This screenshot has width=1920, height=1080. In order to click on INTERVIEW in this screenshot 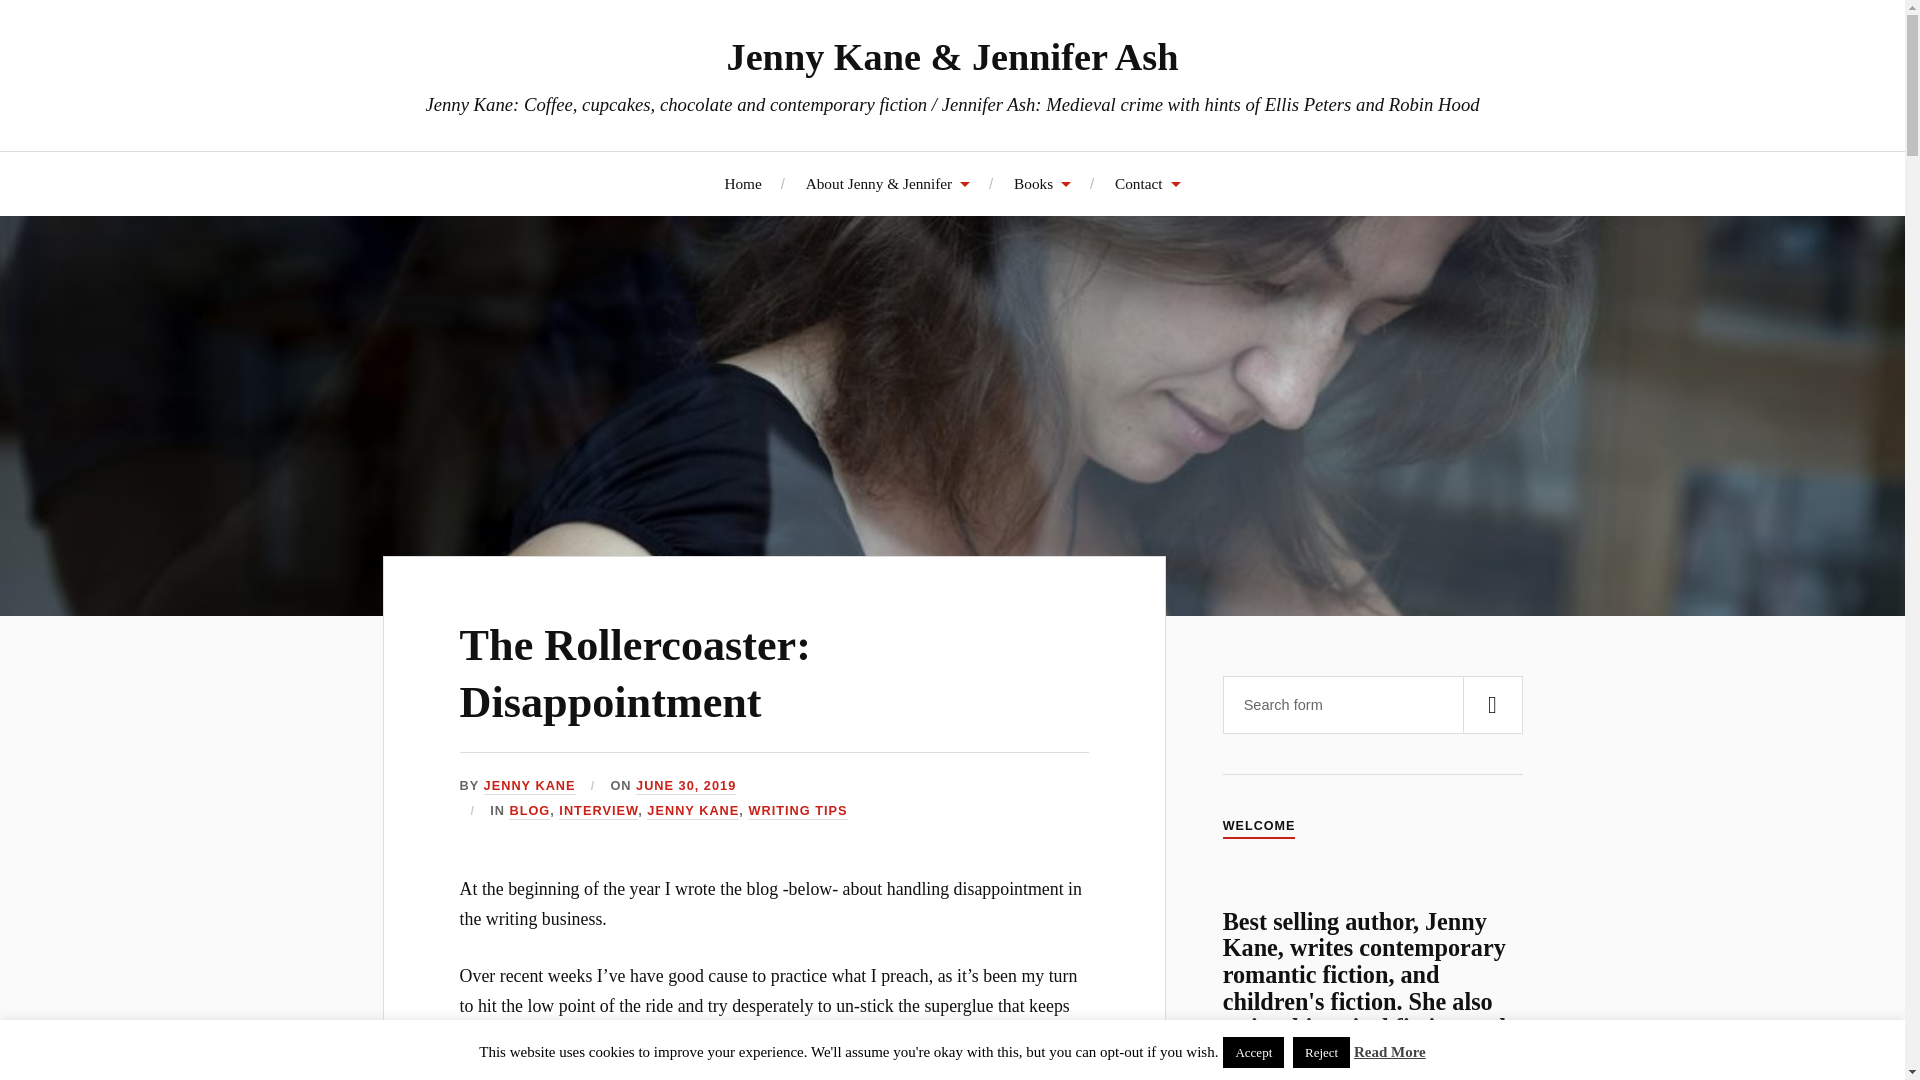, I will do `click(598, 811)`.